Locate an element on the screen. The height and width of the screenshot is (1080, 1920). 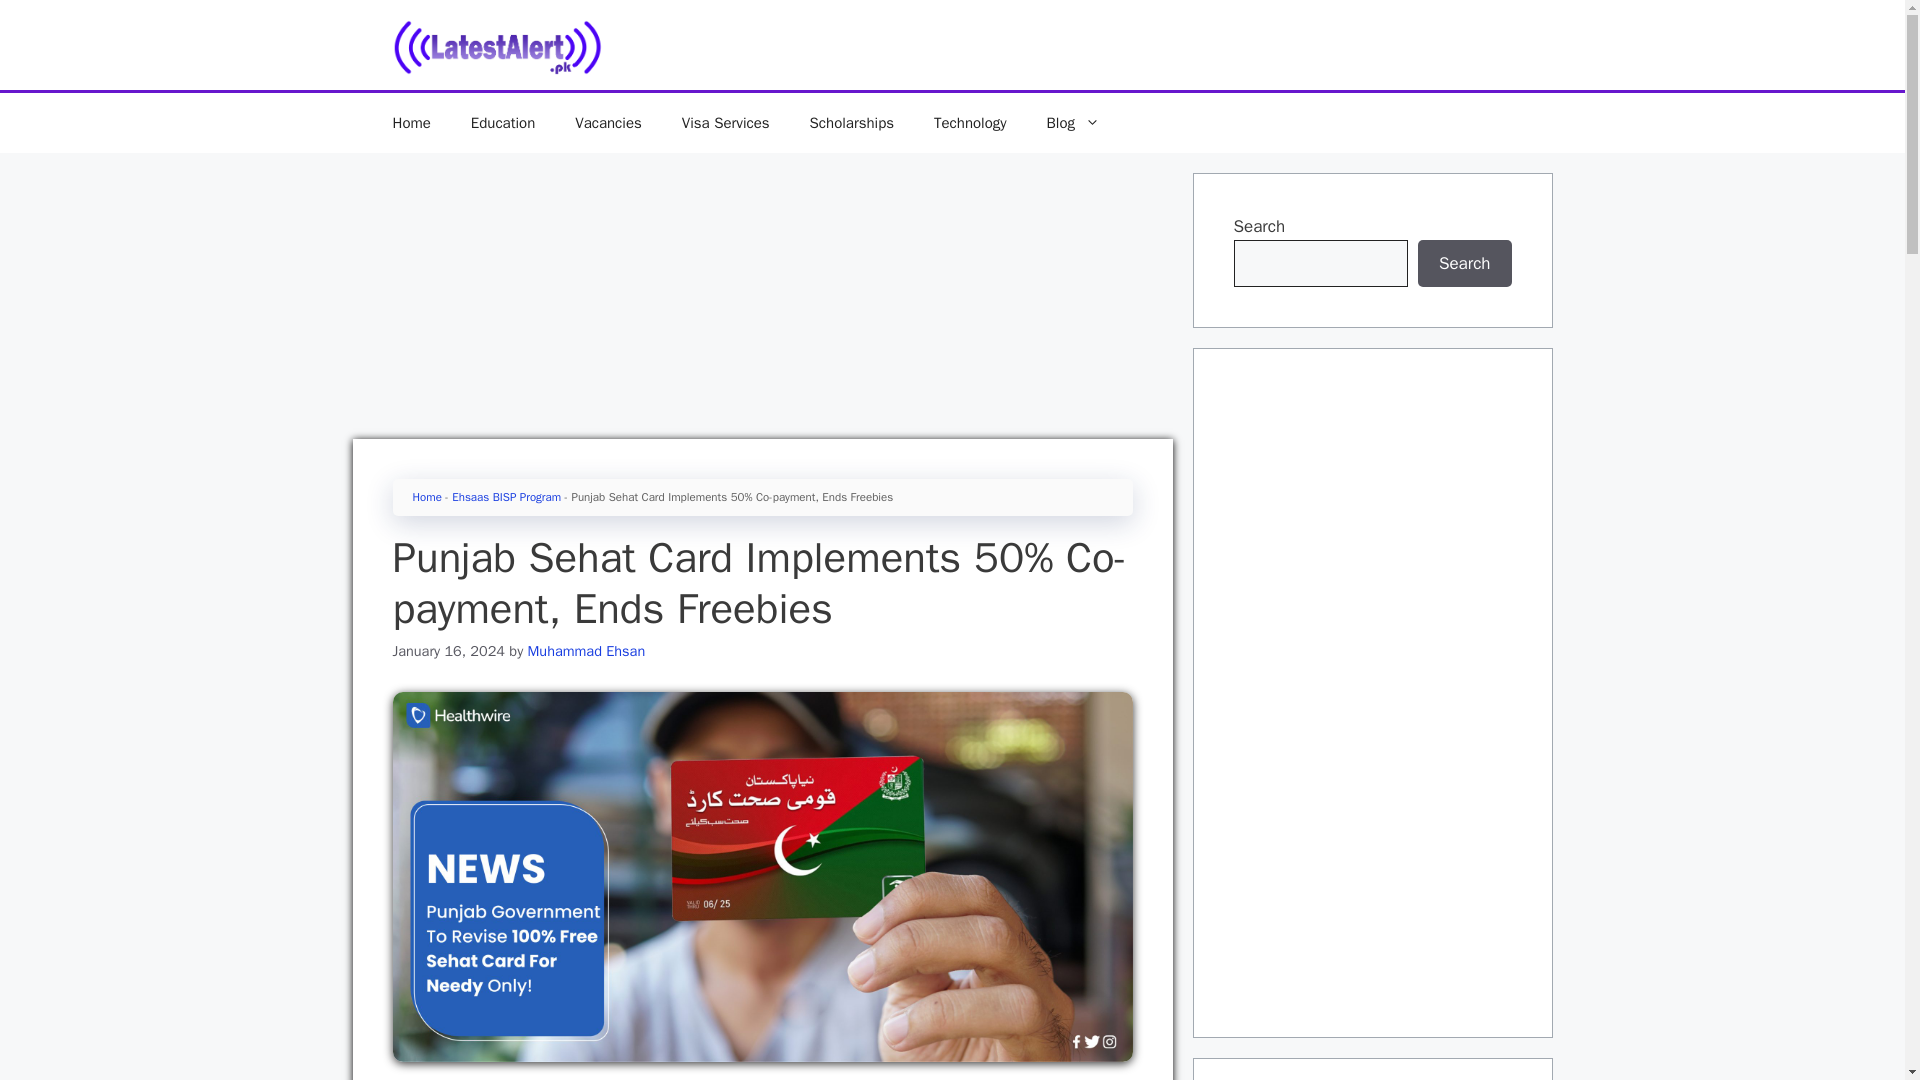
Education is located at coordinates (502, 122).